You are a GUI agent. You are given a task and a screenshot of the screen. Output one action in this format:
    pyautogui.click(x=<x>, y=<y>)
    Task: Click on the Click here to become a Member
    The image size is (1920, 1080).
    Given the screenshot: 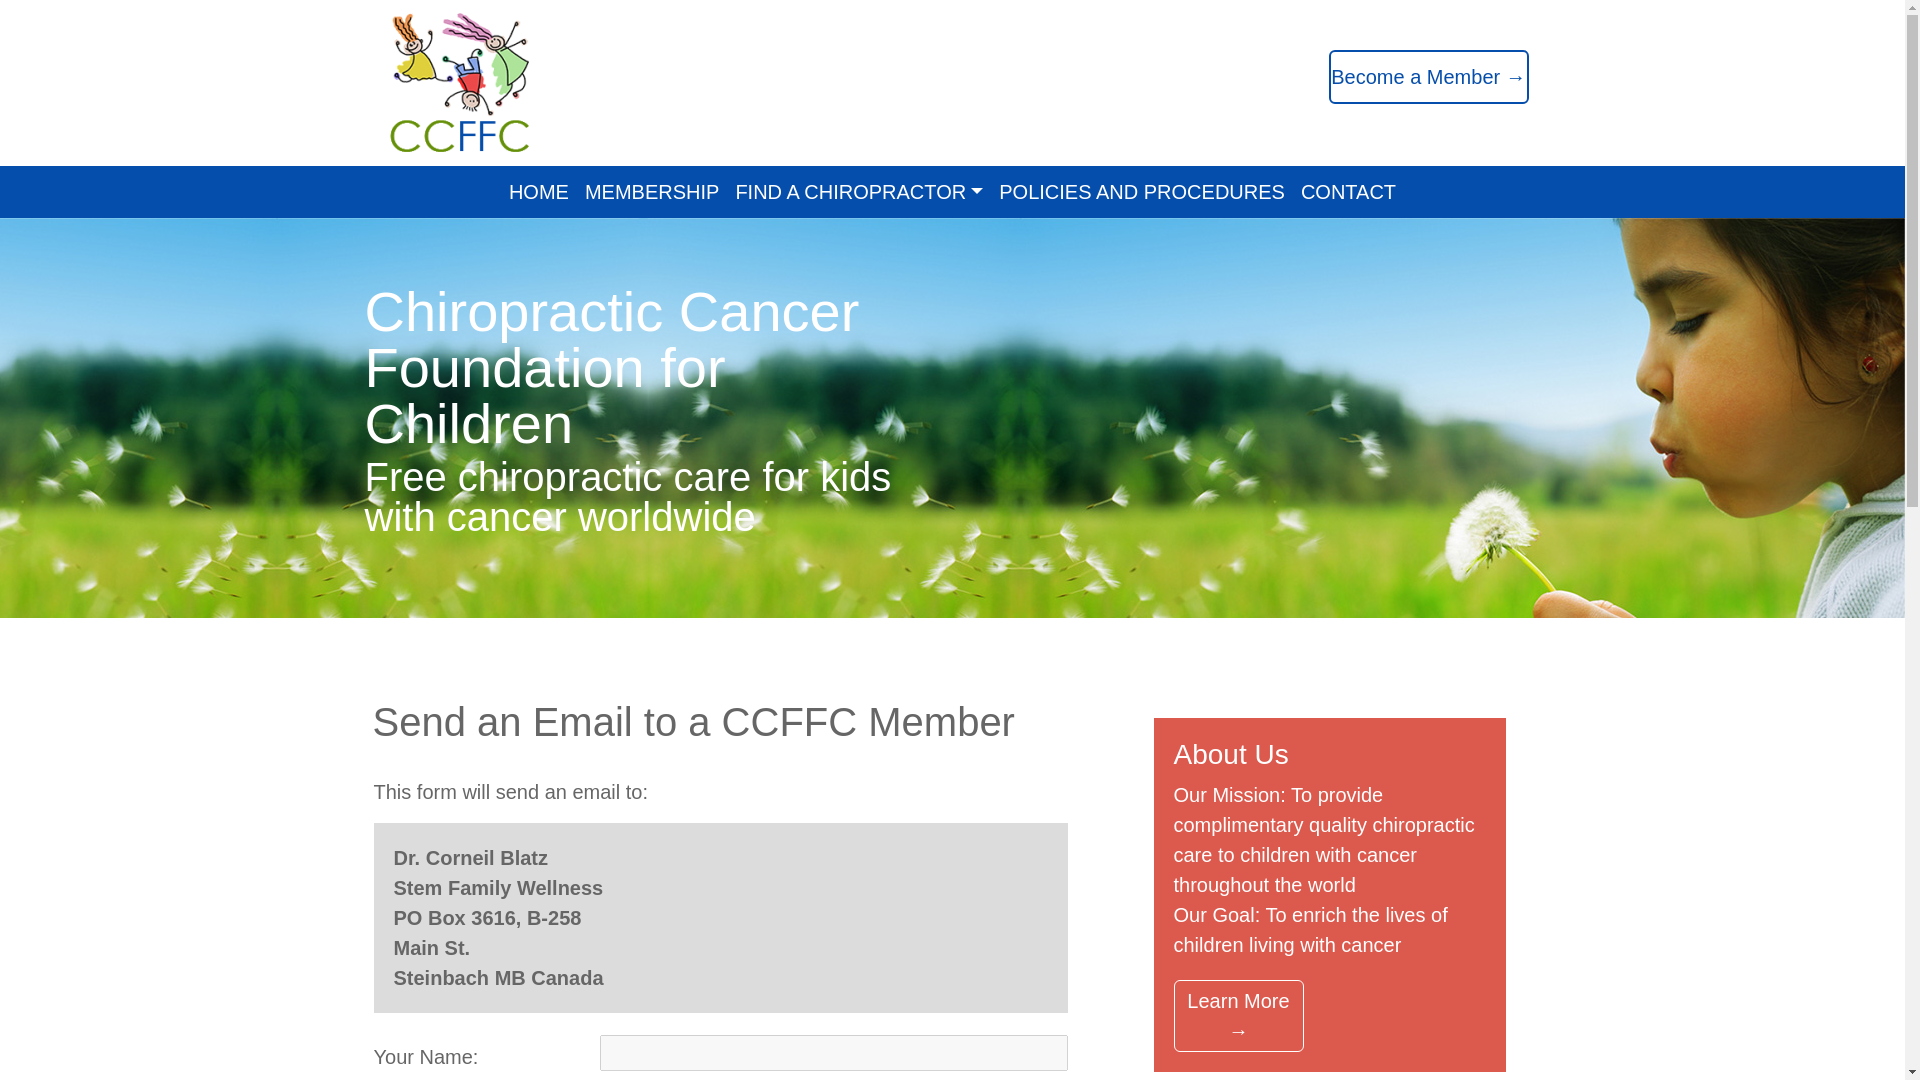 What is the action you would take?
    pyautogui.click(x=652, y=191)
    